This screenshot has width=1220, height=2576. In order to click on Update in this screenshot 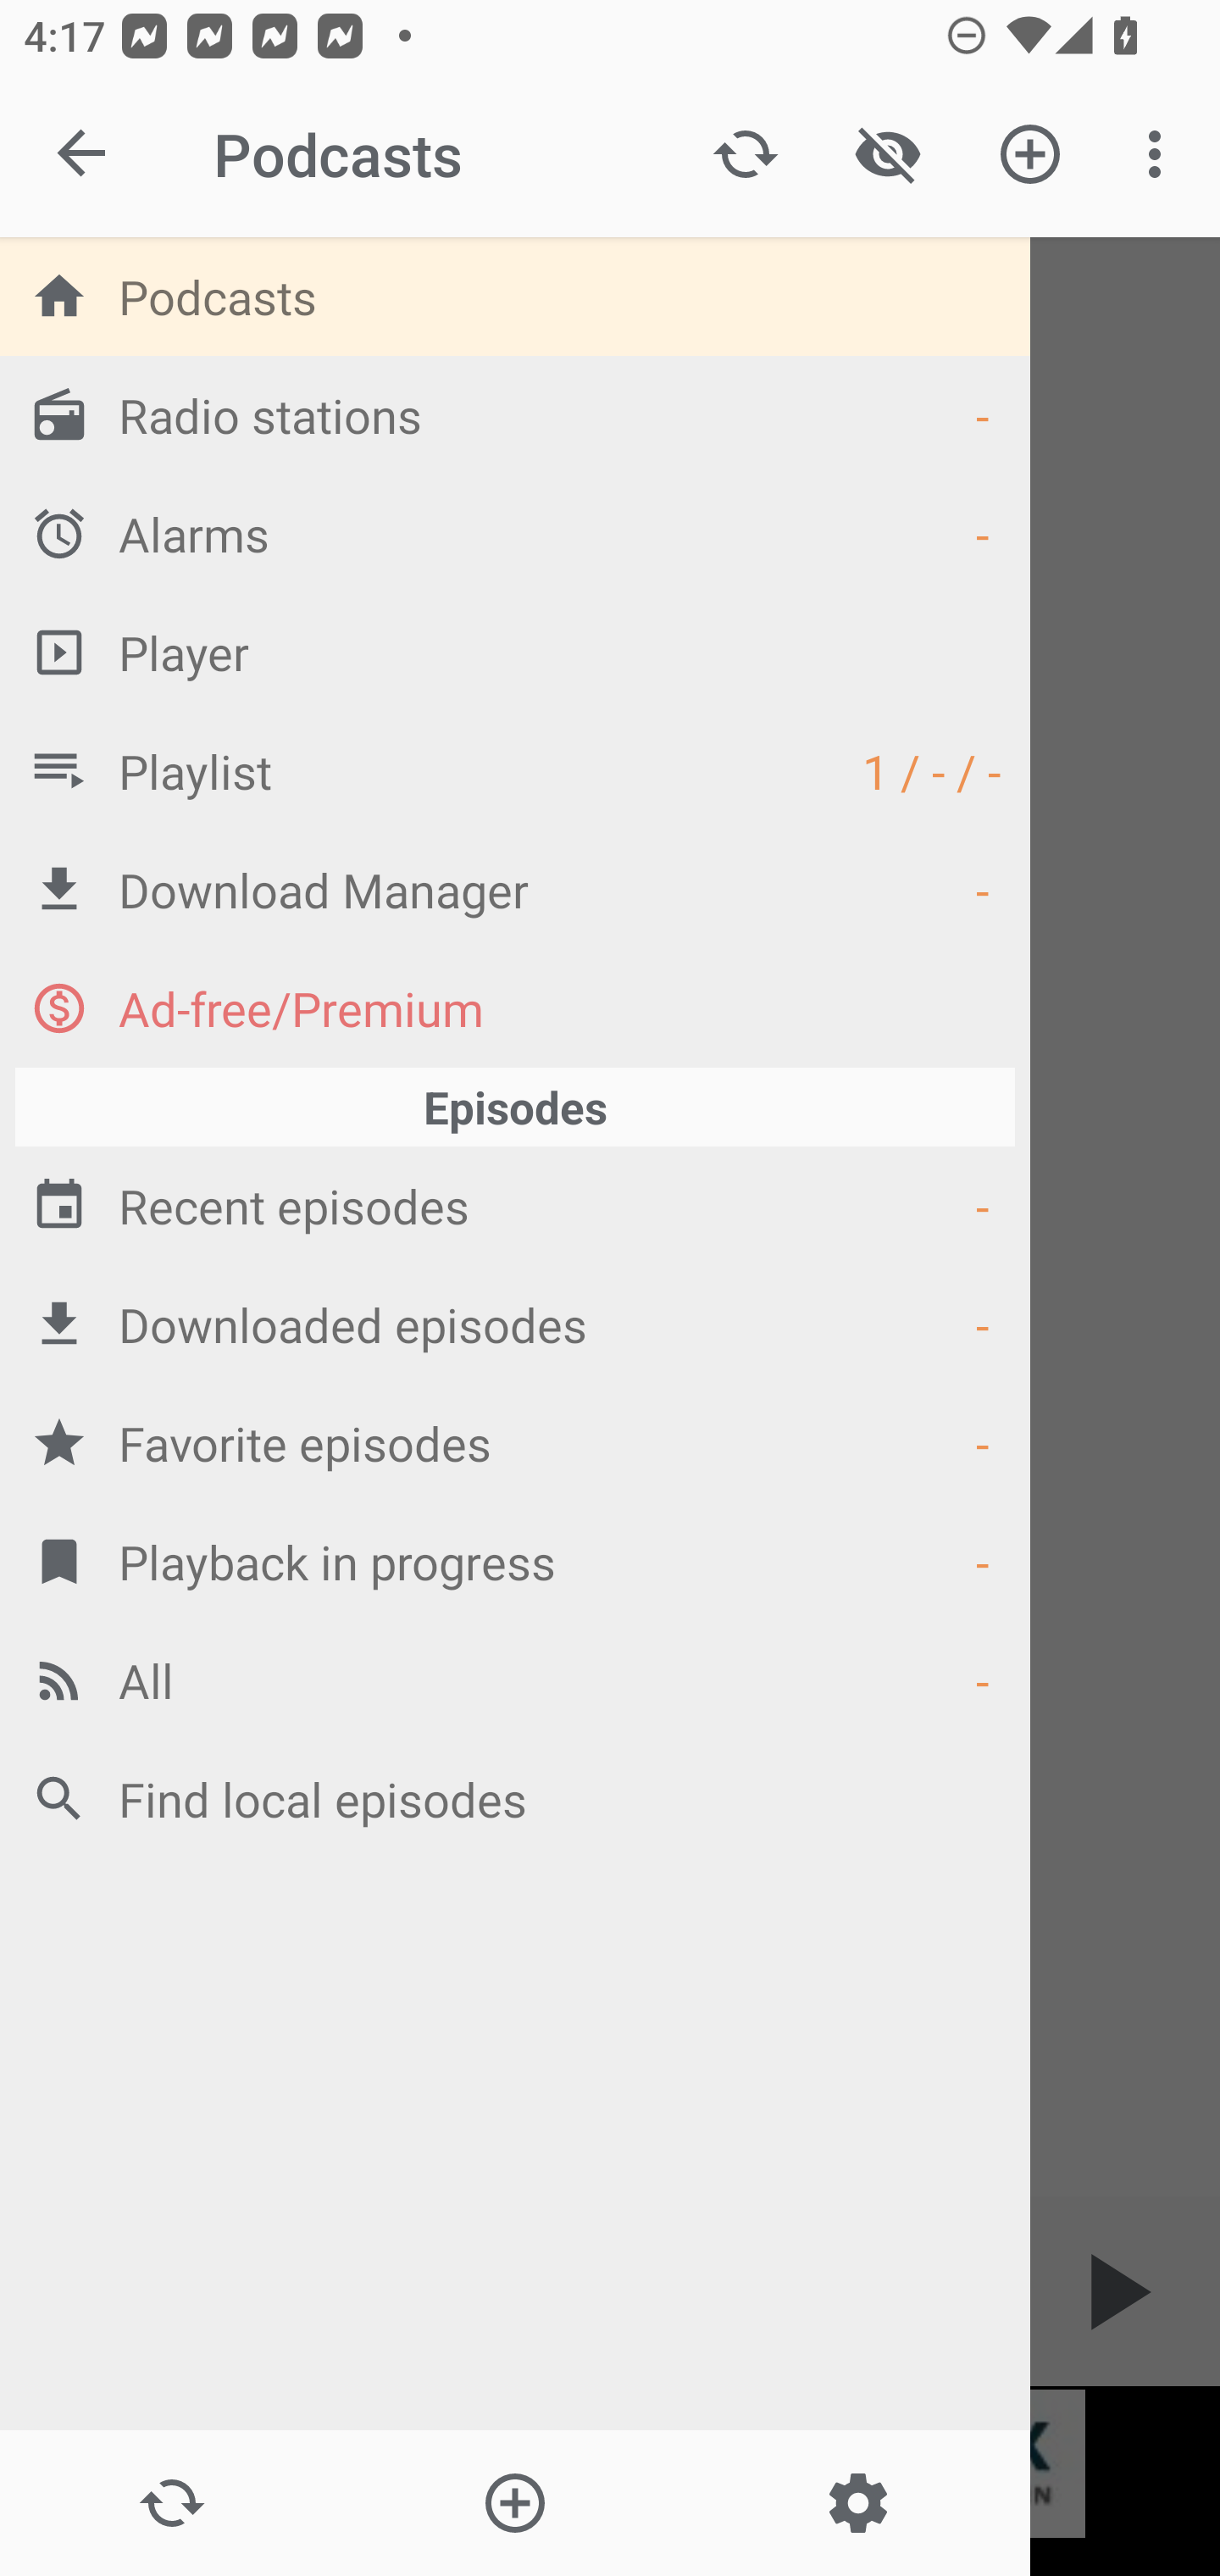, I will do `click(746, 154)`.